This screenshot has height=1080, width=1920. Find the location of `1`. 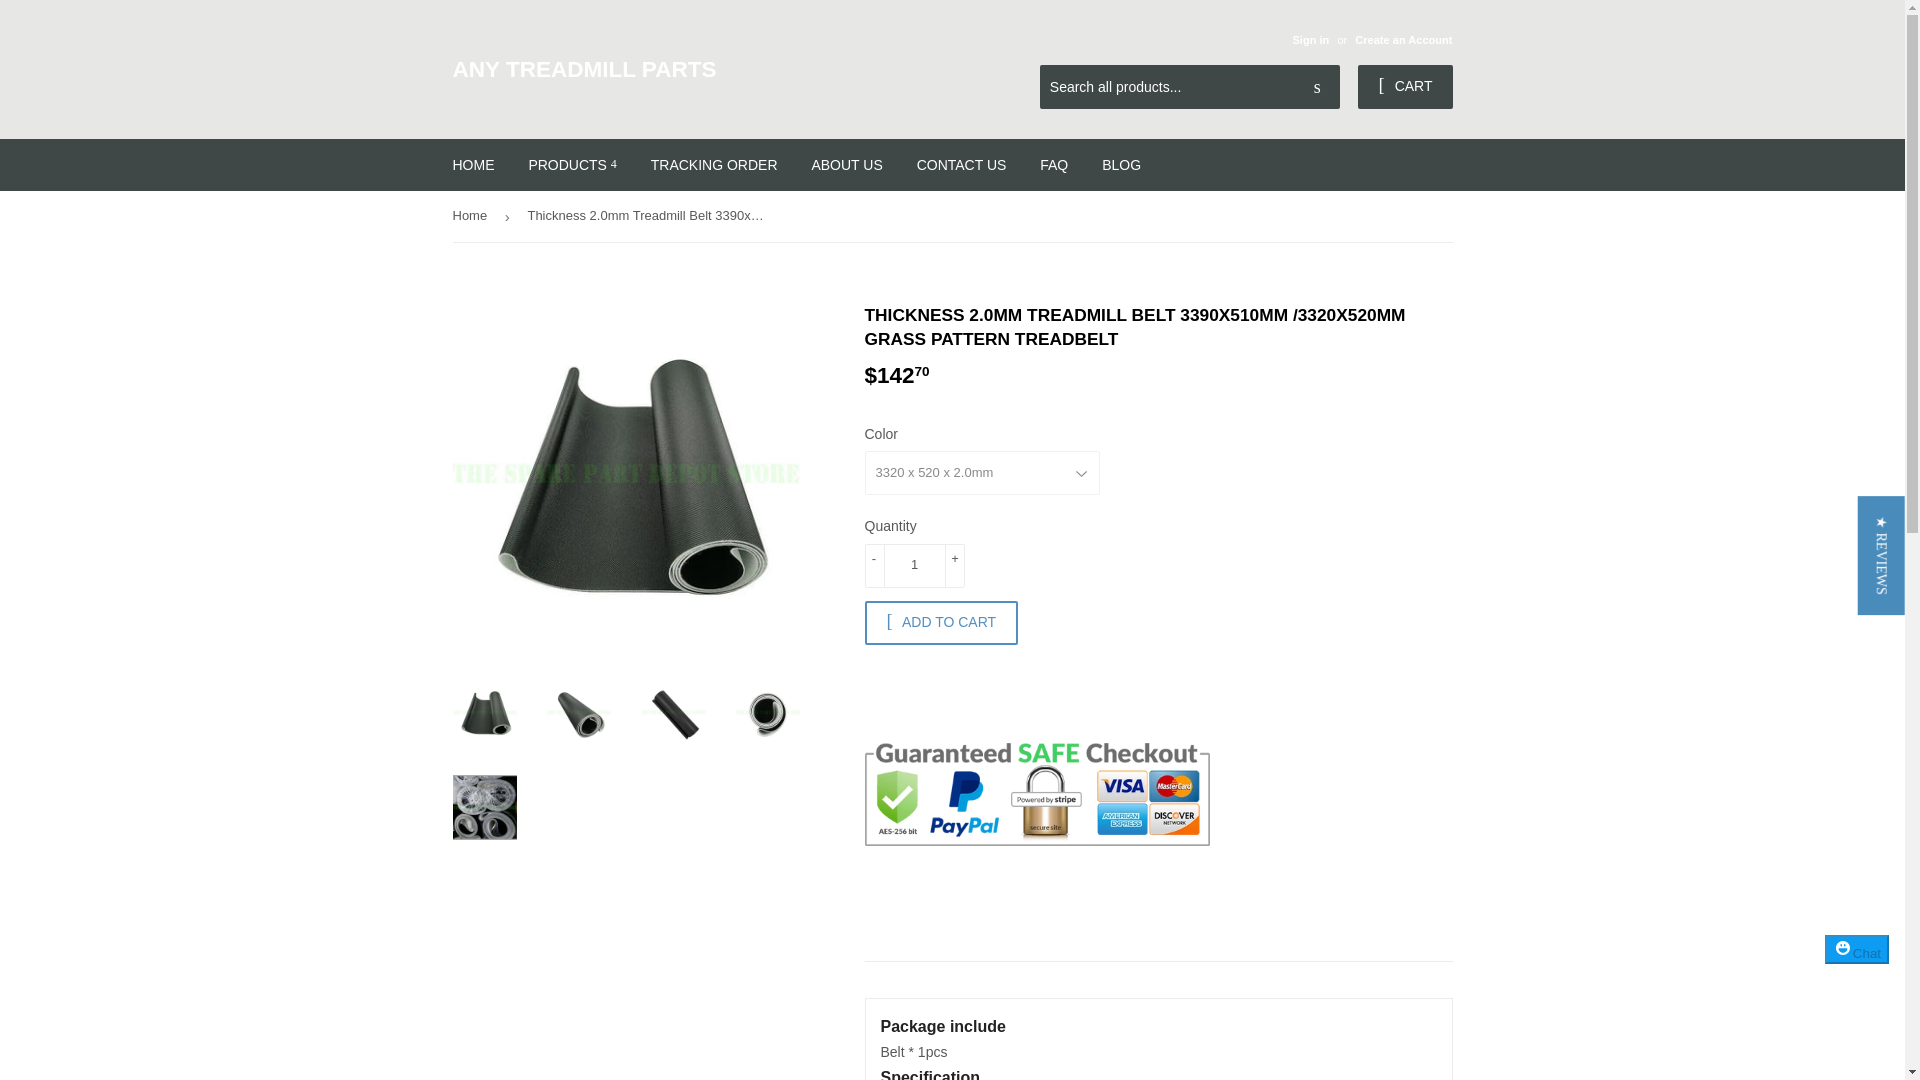

1 is located at coordinates (914, 566).